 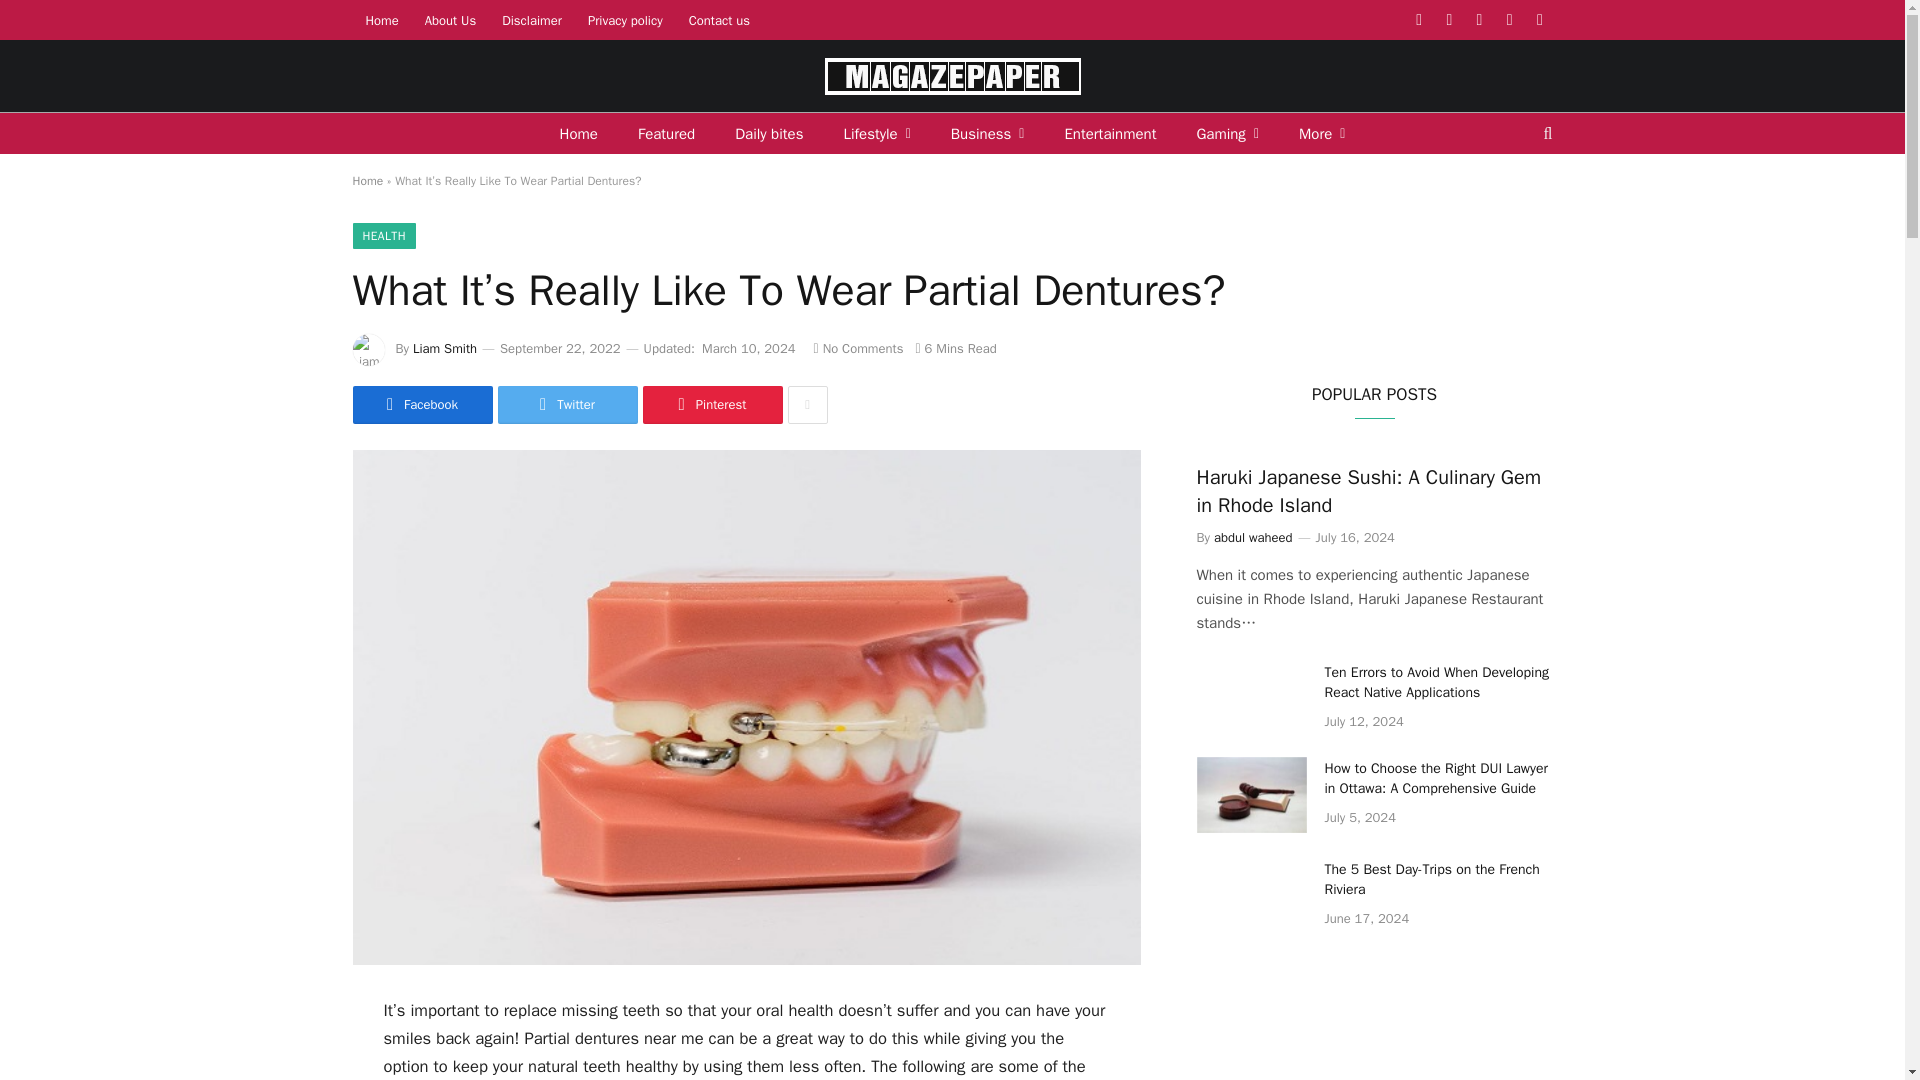 What do you see at coordinates (421, 404) in the screenshot?
I see `Share on Facebook` at bounding box center [421, 404].